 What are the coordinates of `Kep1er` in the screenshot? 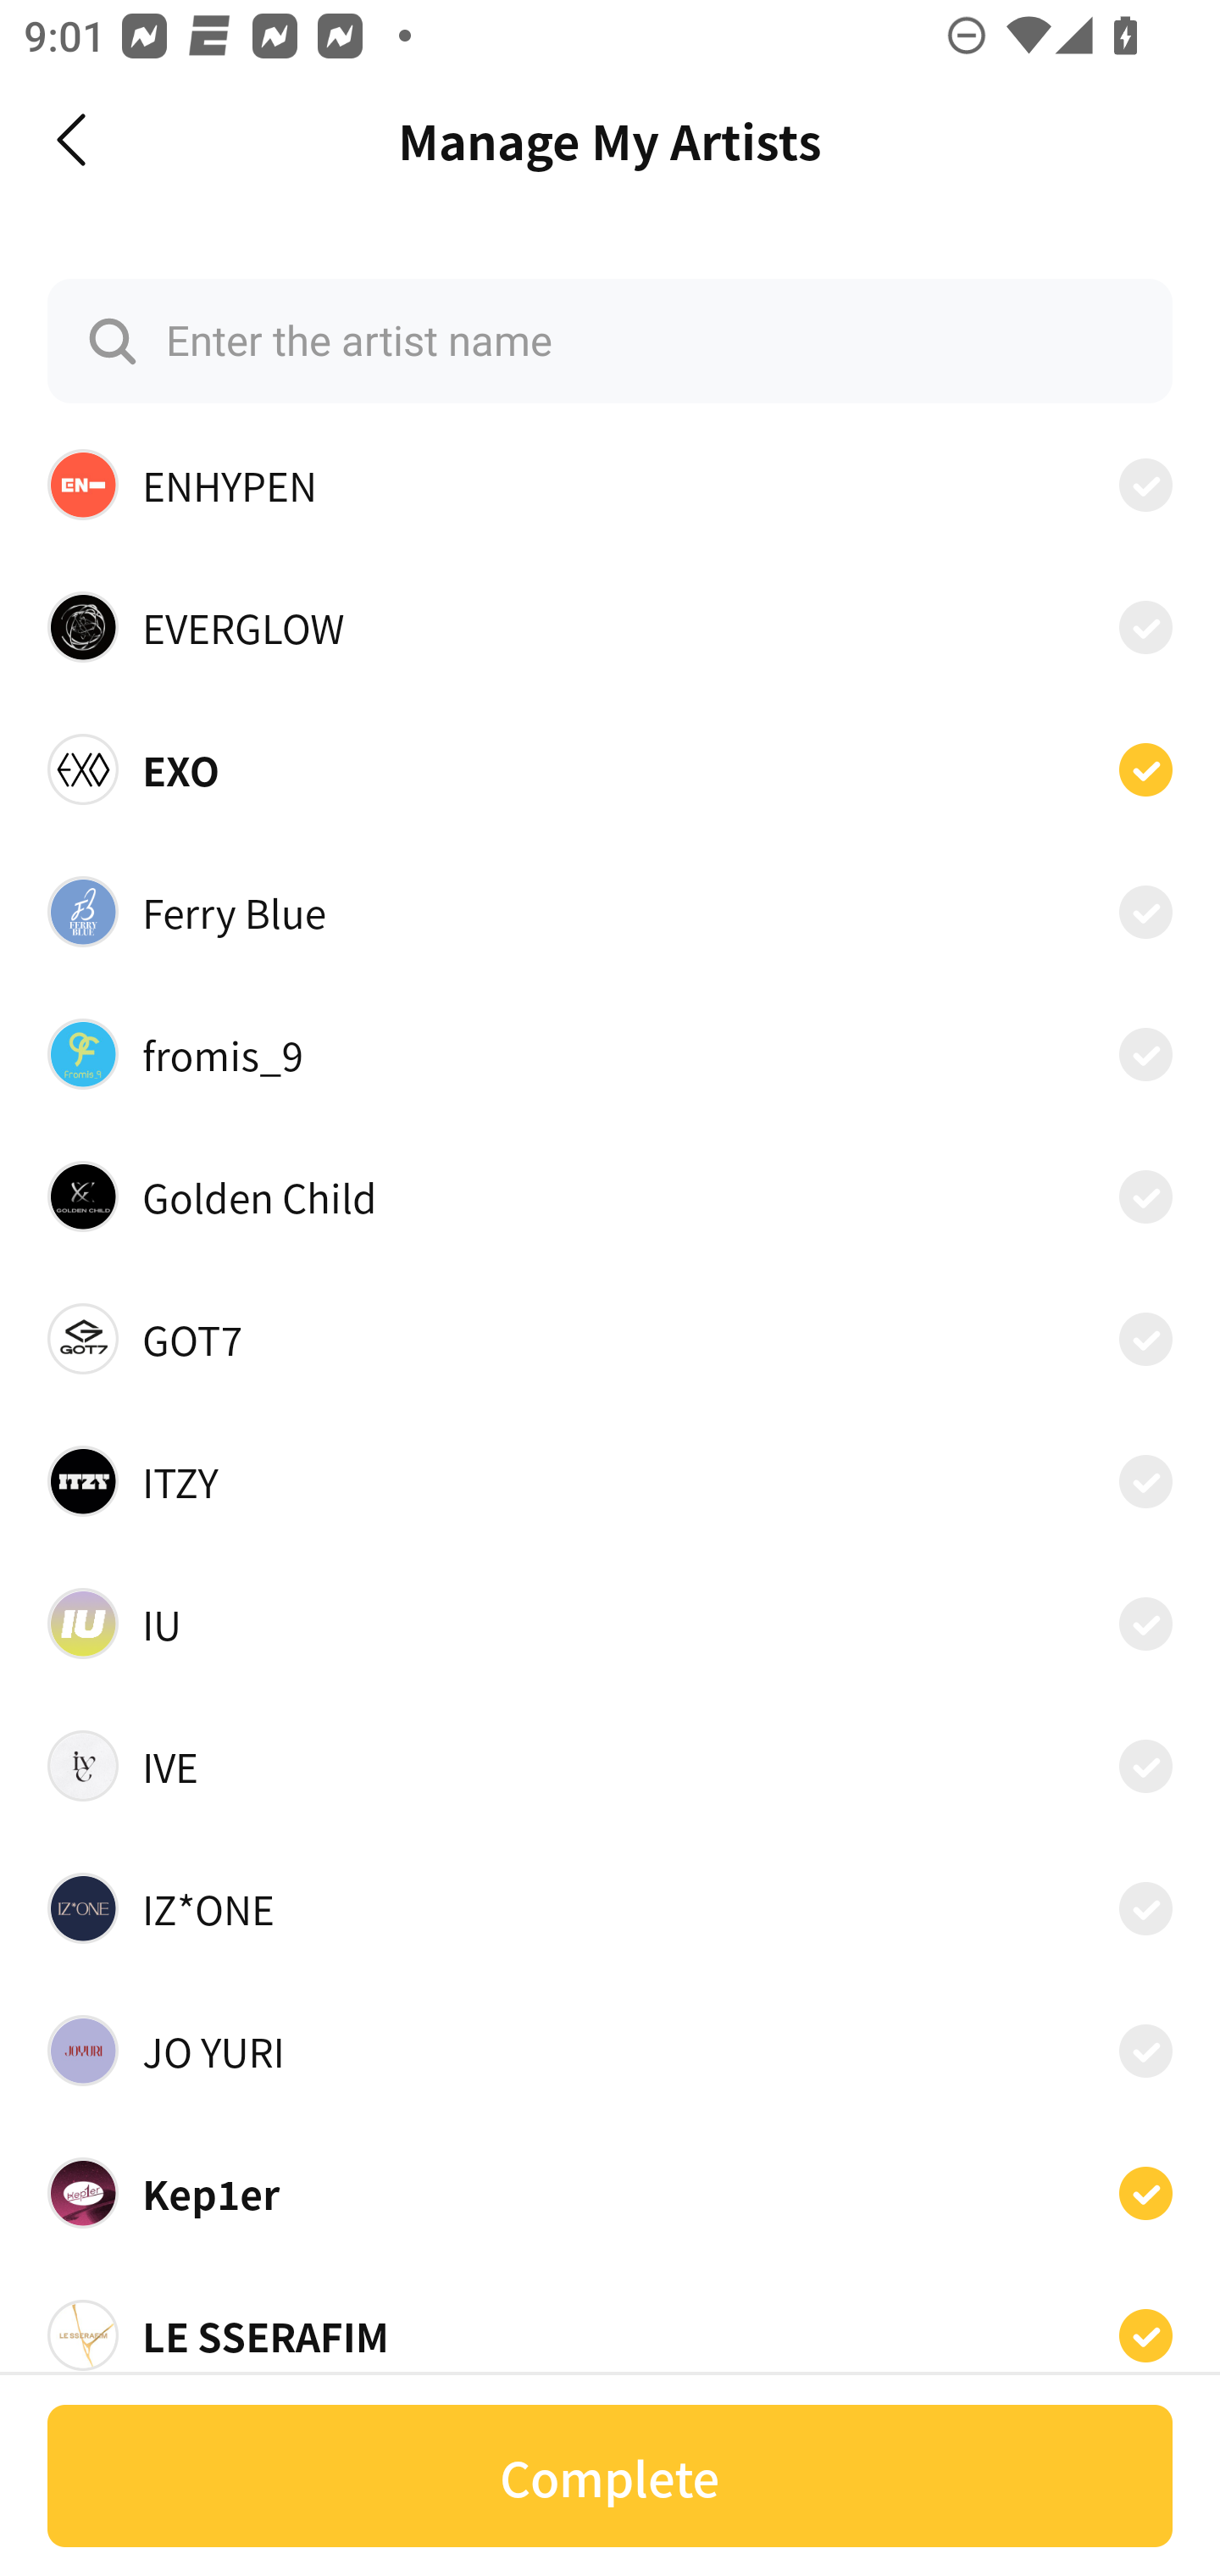 It's located at (610, 2193).